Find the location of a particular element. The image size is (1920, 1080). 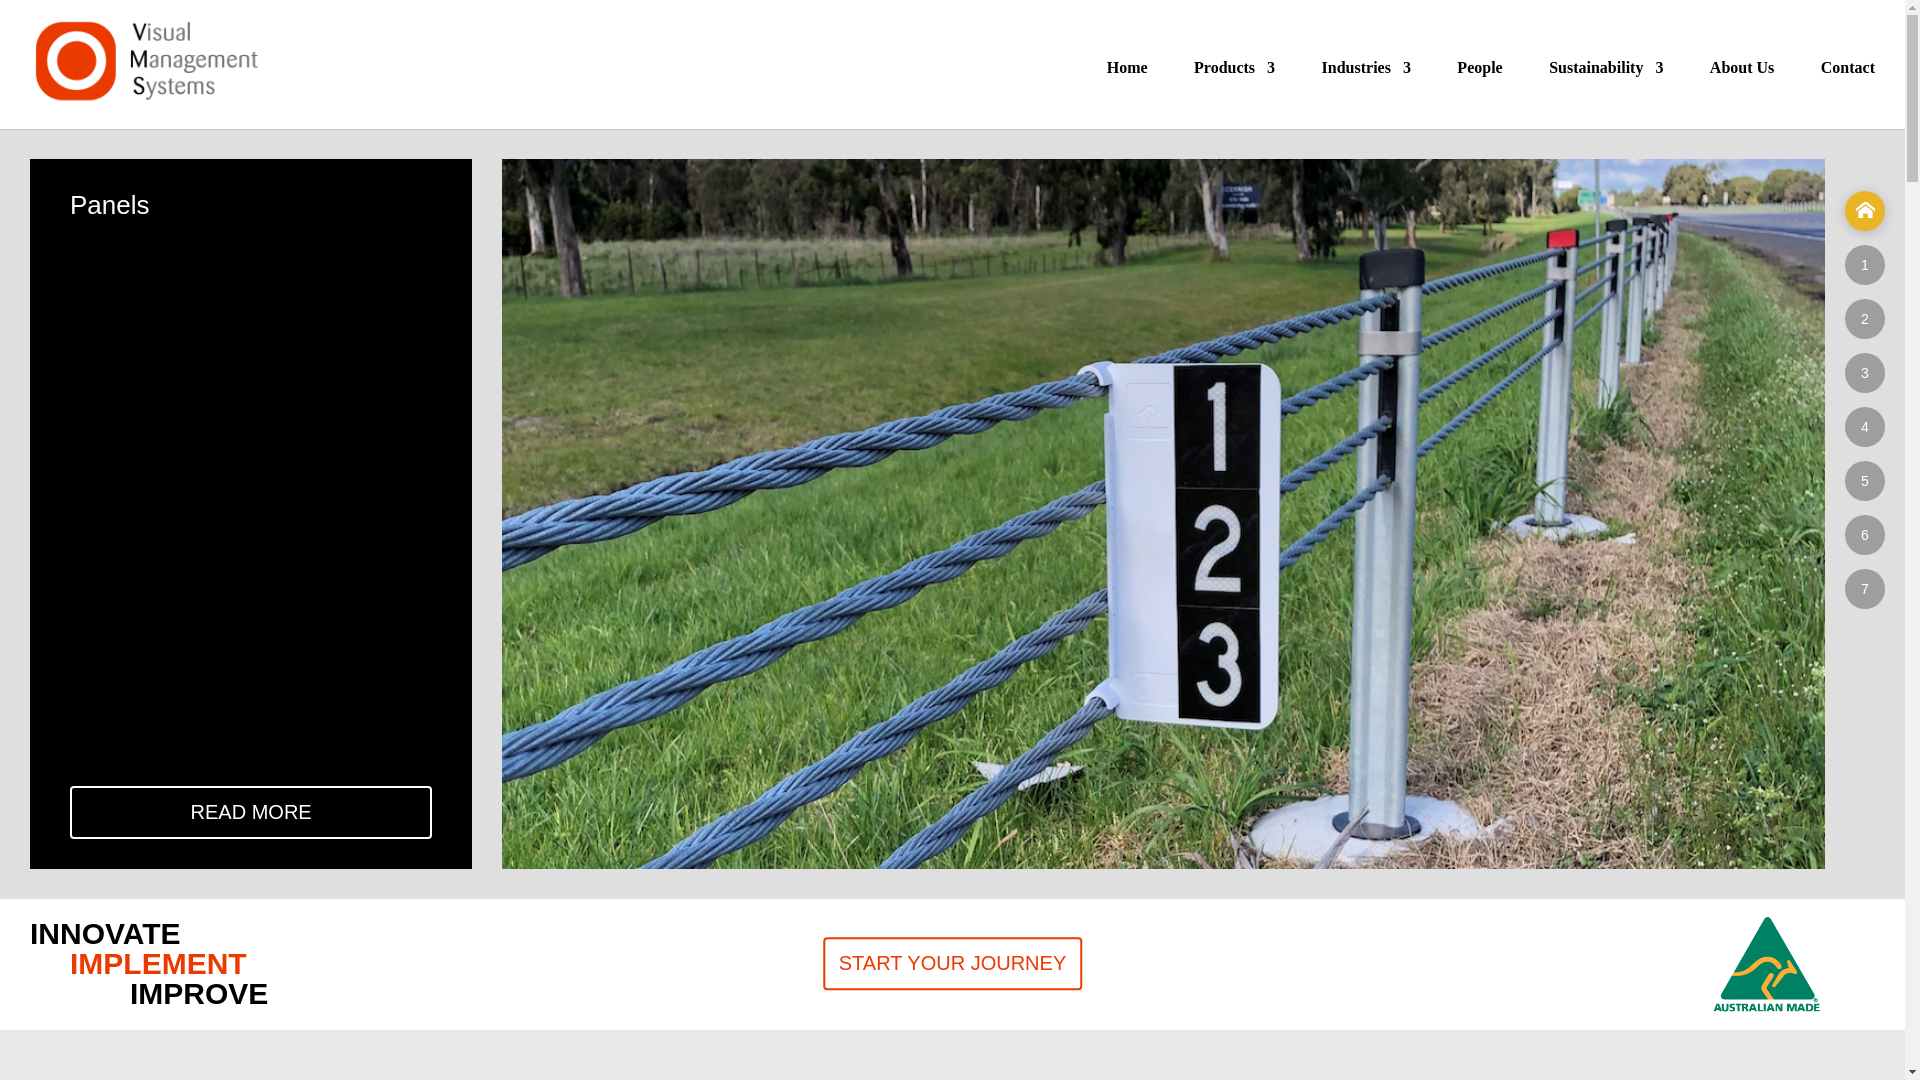

Sustainability is located at coordinates (1606, 88).